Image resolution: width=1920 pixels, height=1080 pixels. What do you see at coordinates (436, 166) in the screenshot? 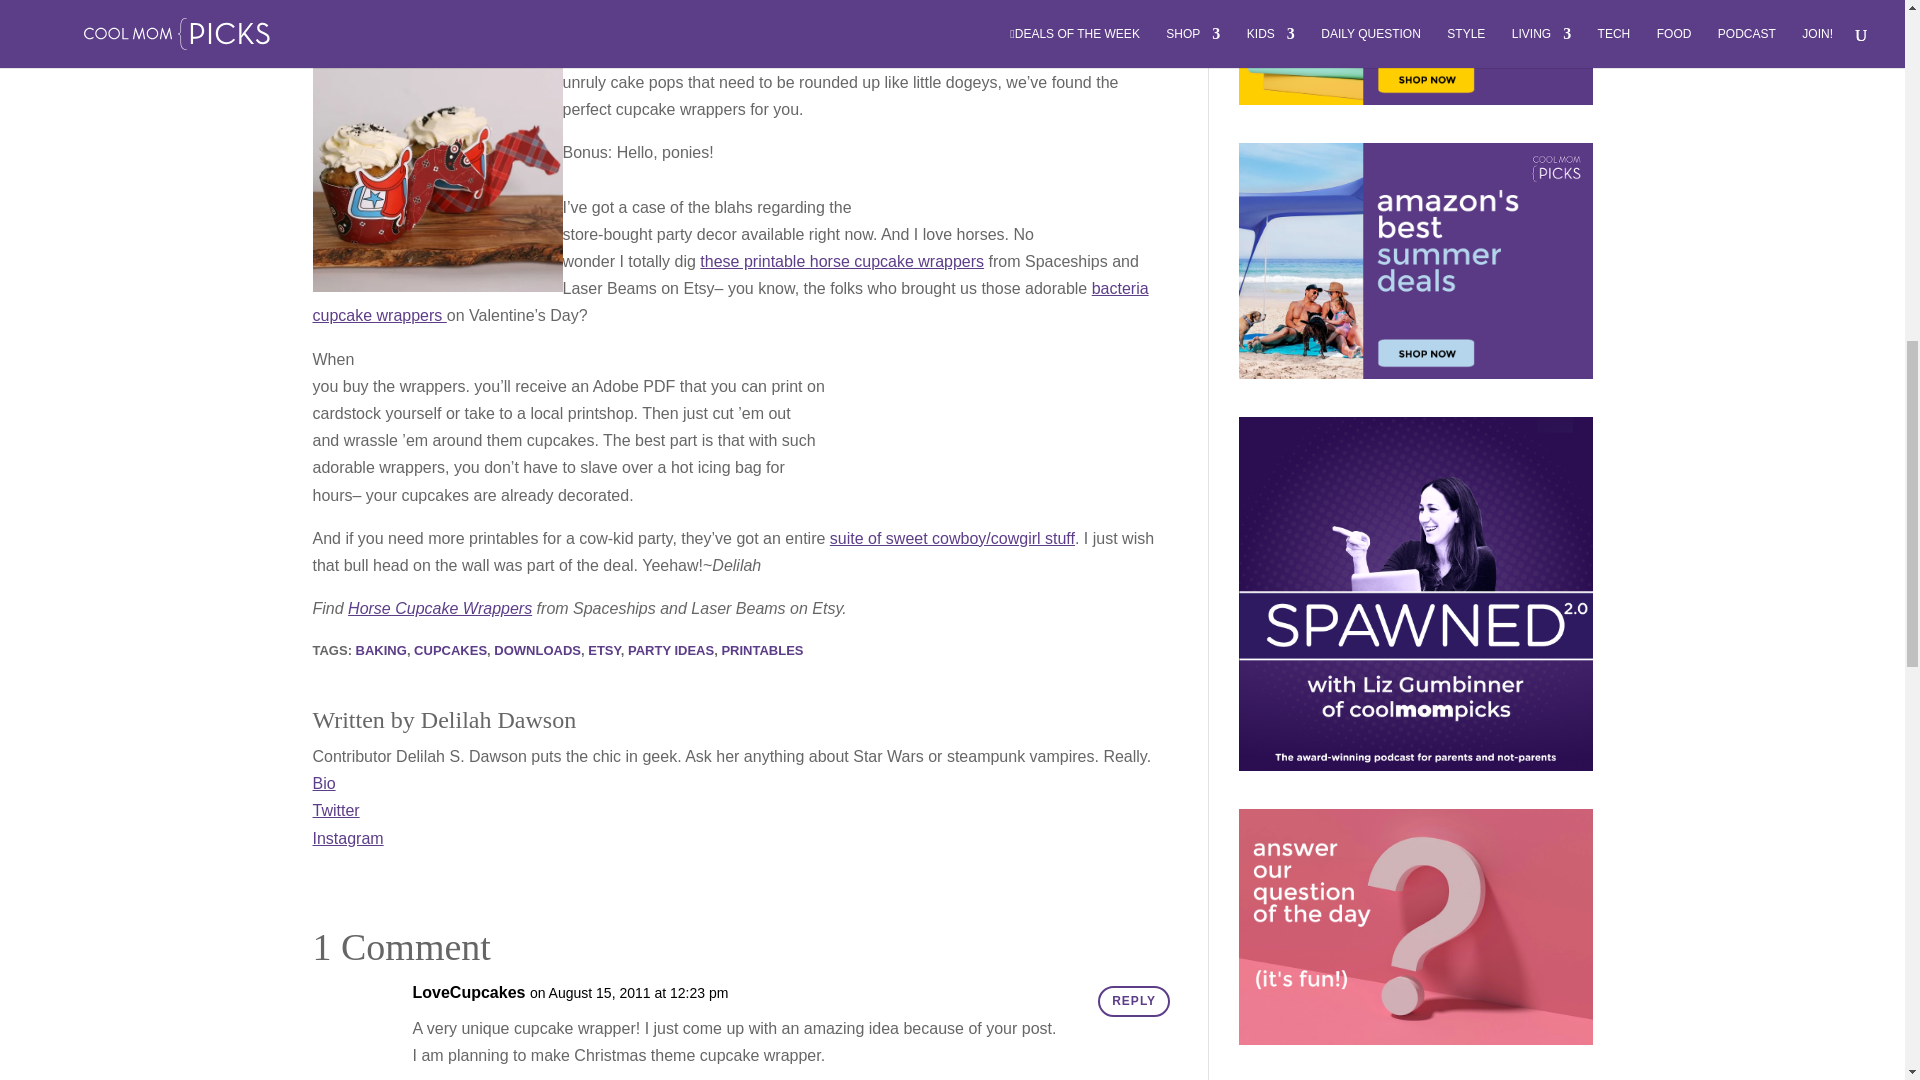
I see `Horse cupcake wrappers` at bounding box center [436, 166].